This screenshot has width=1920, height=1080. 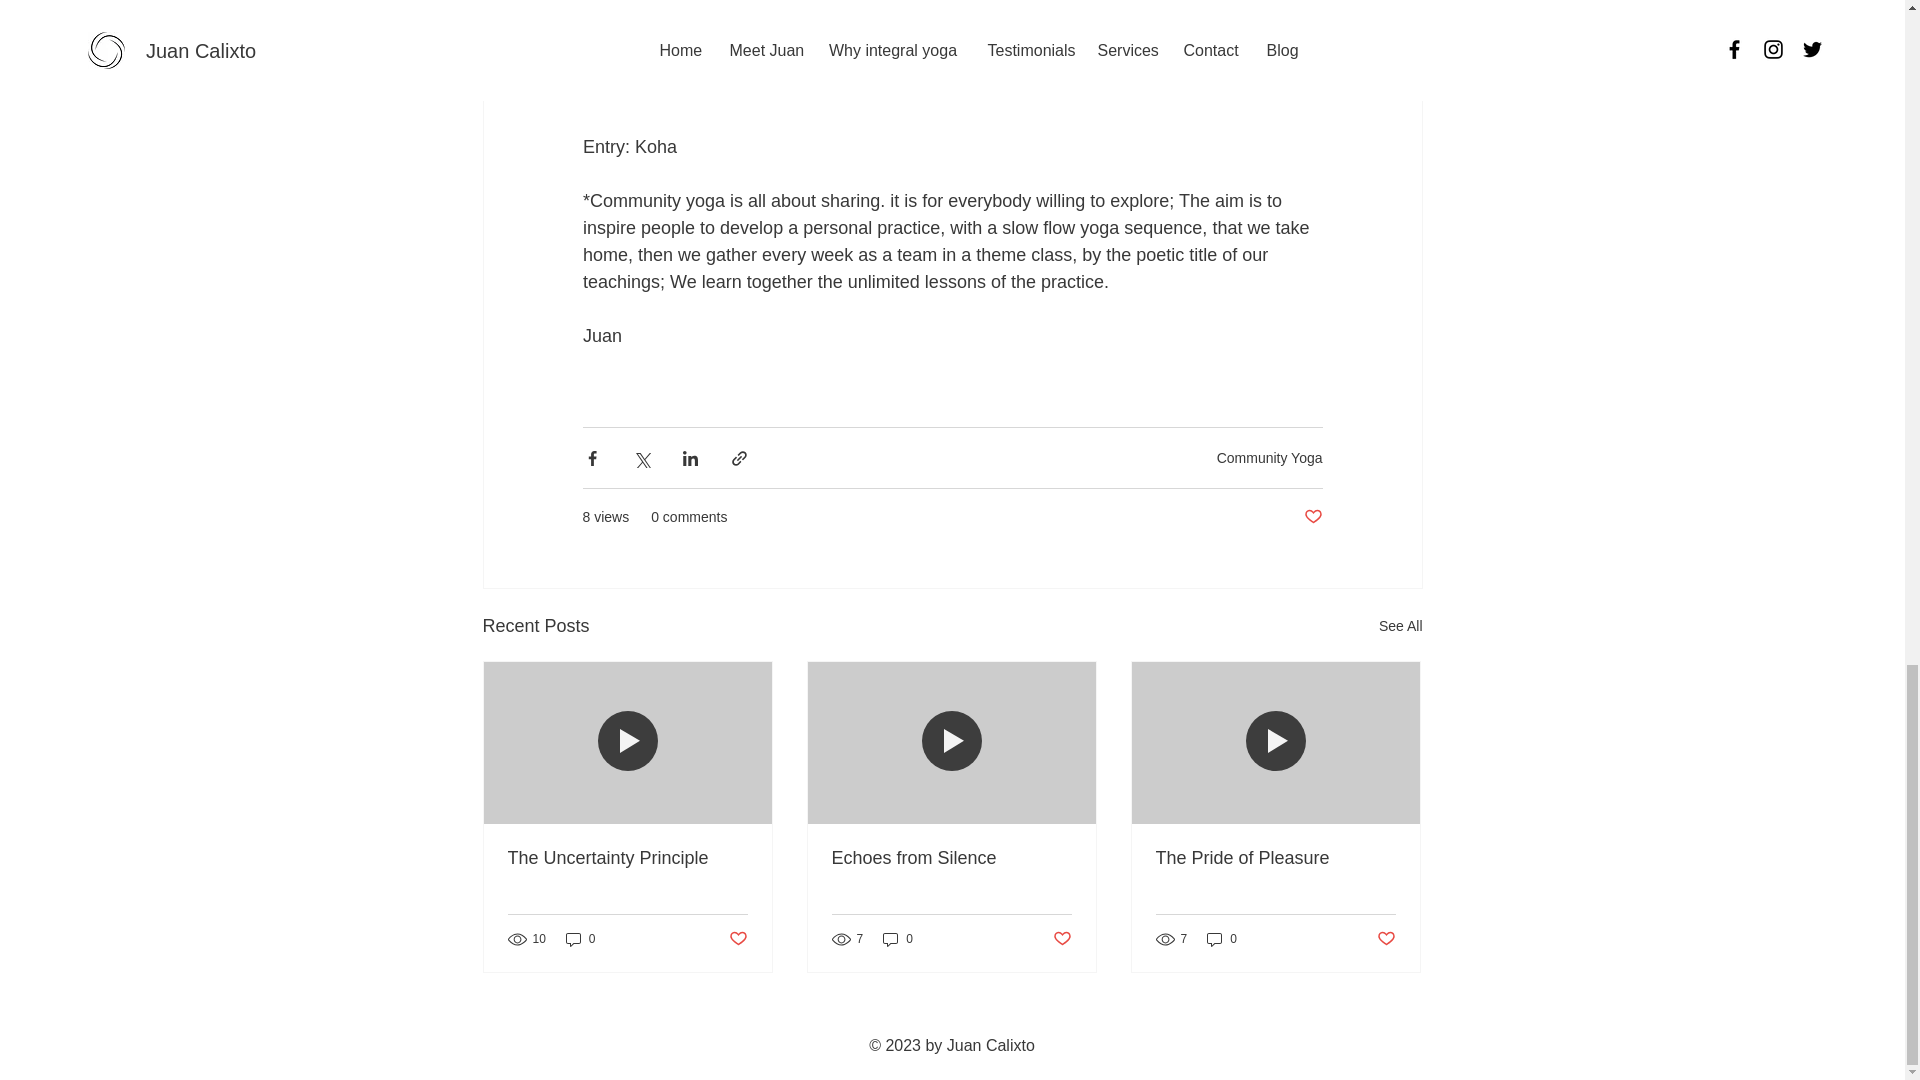 I want to click on Echoes from Silence, so click(x=951, y=858).